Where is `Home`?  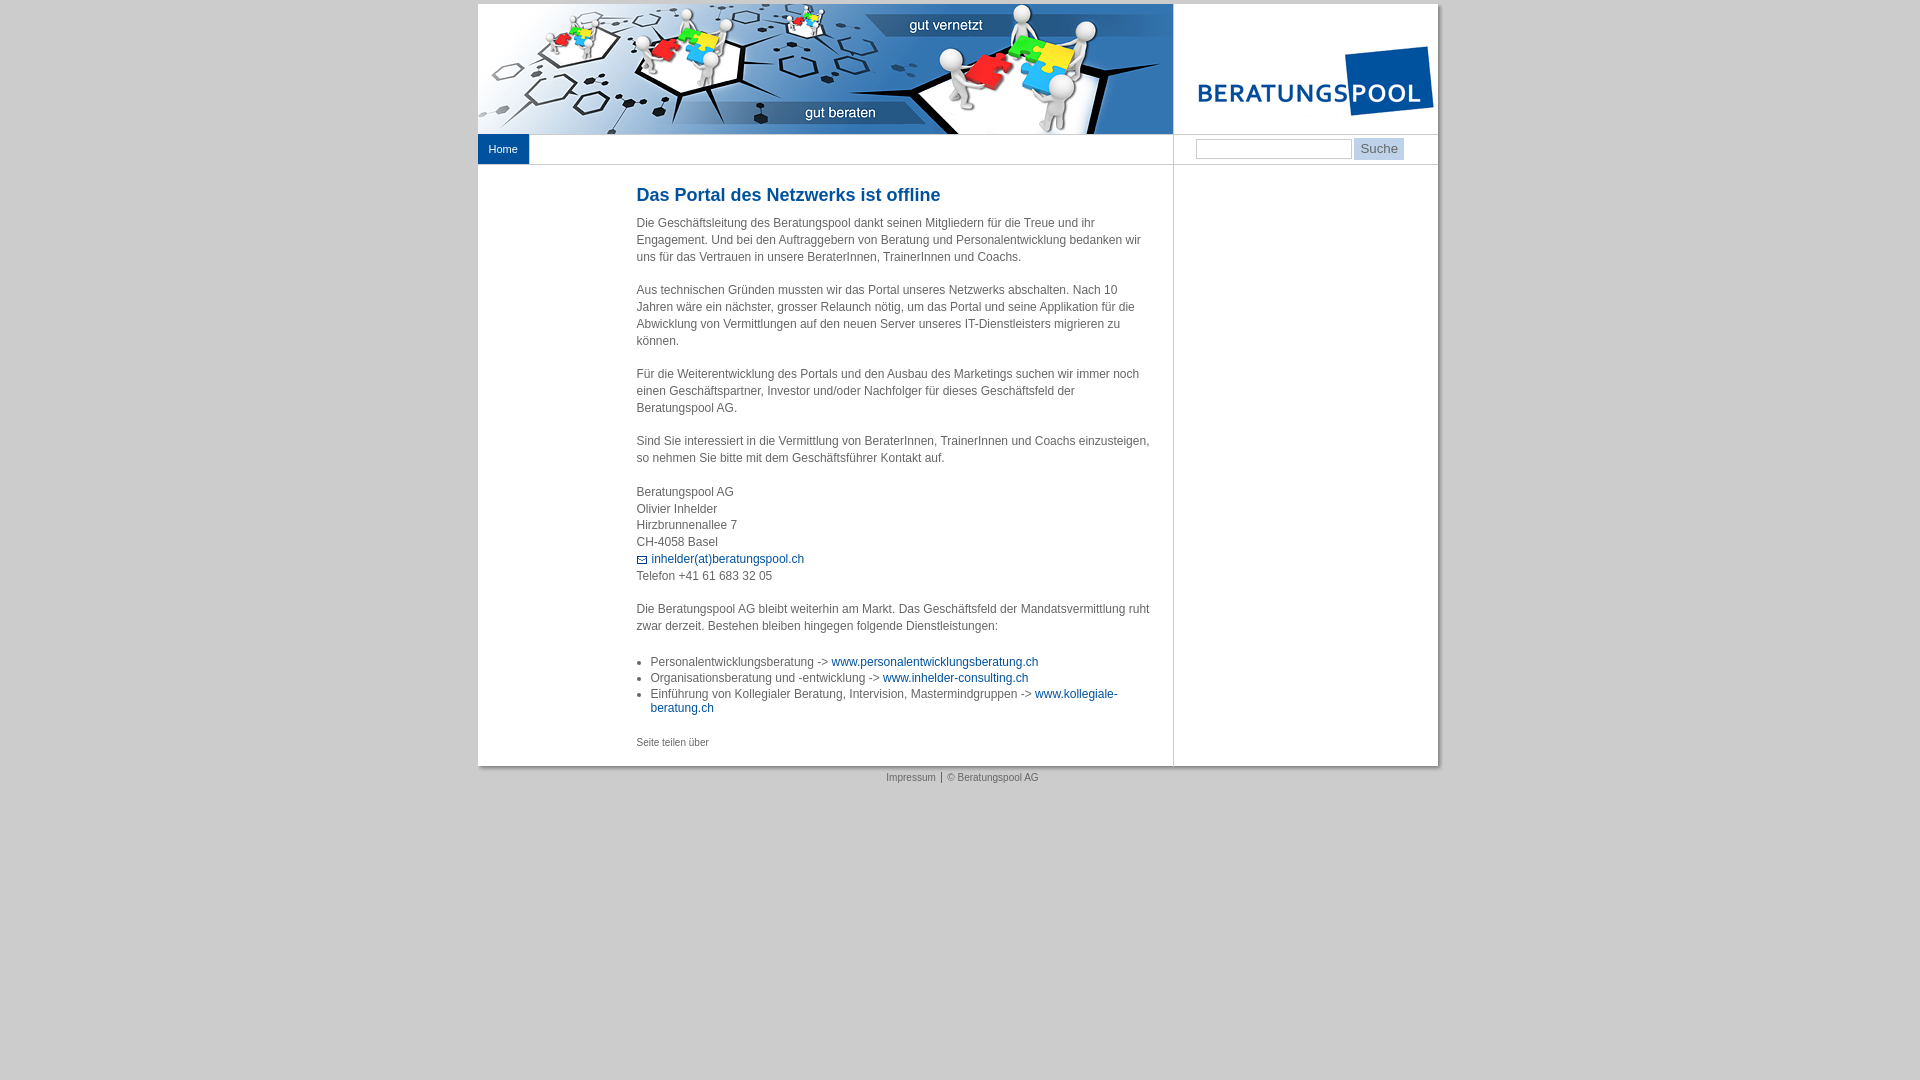 Home is located at coordinates (502, 149).